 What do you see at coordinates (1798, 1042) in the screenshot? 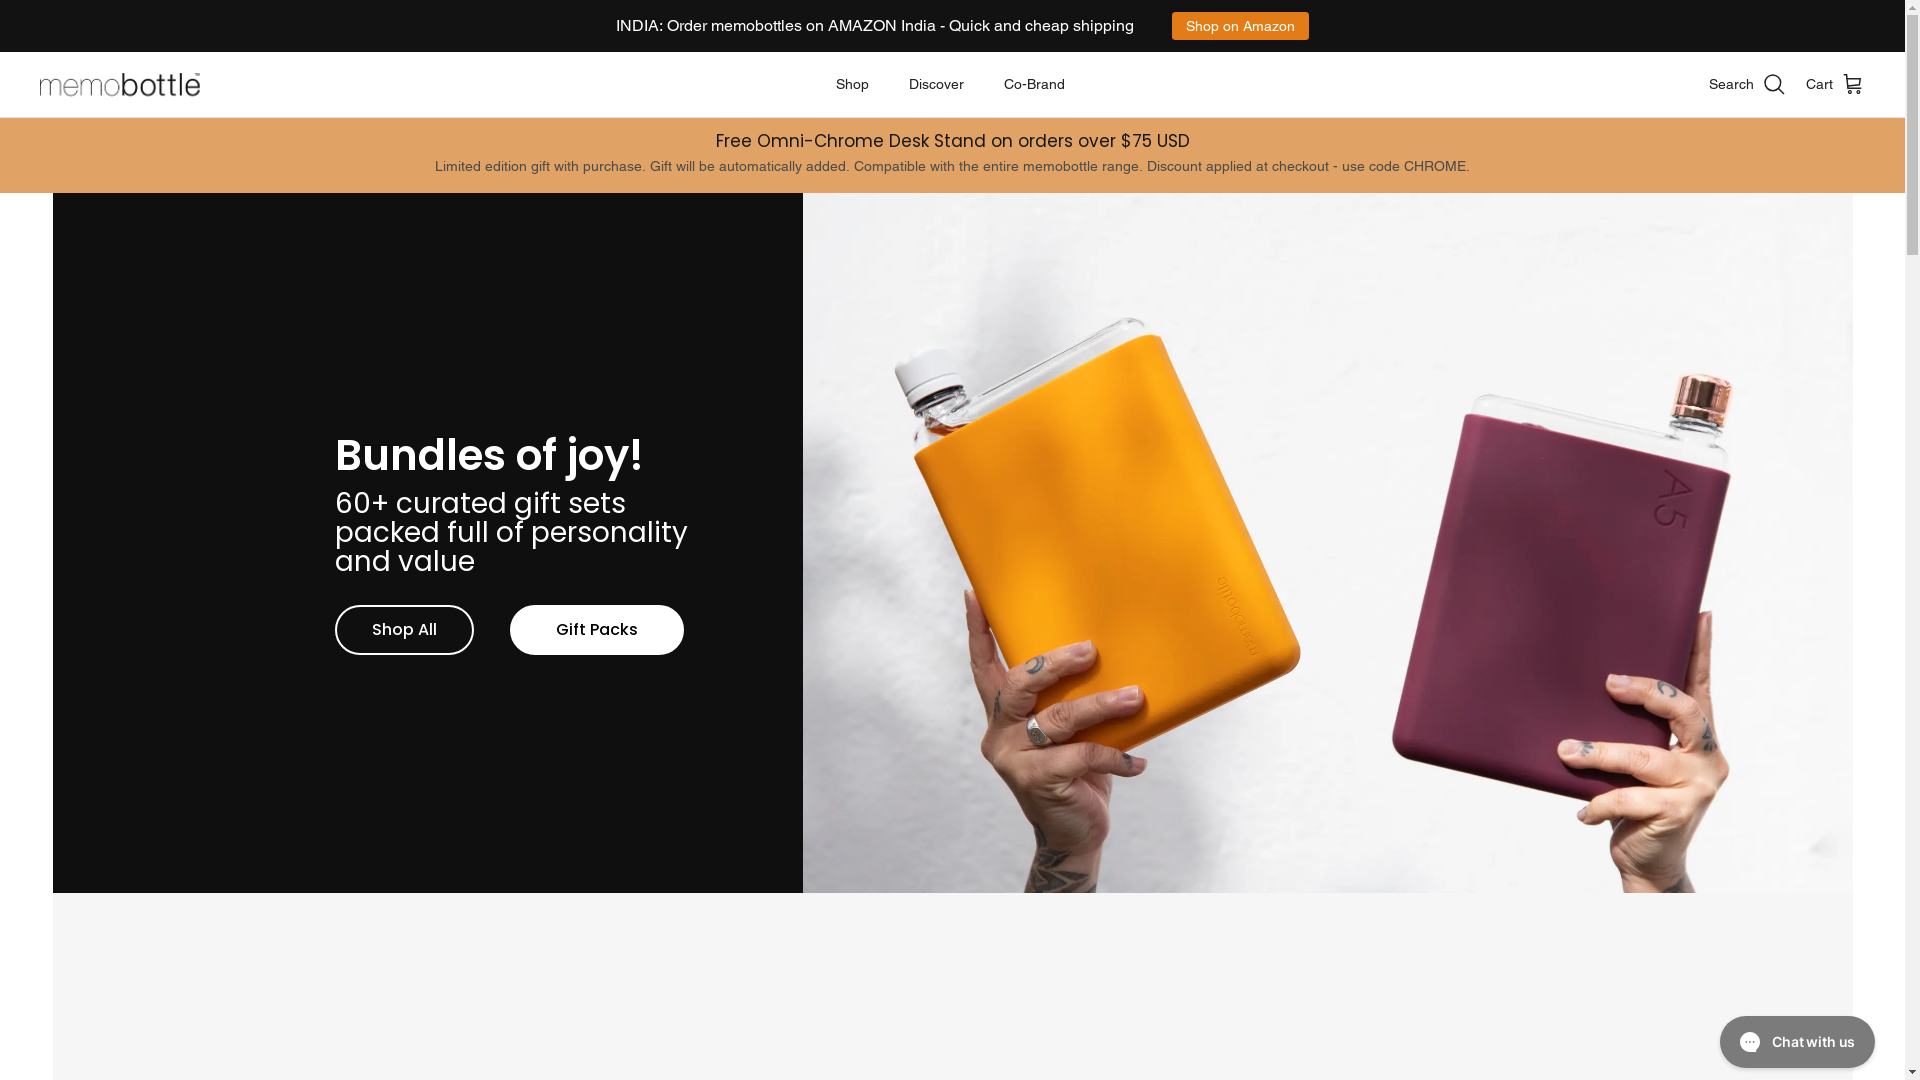
I see `Gorgias live chat messenger` at bounding box center [1798, 1042].